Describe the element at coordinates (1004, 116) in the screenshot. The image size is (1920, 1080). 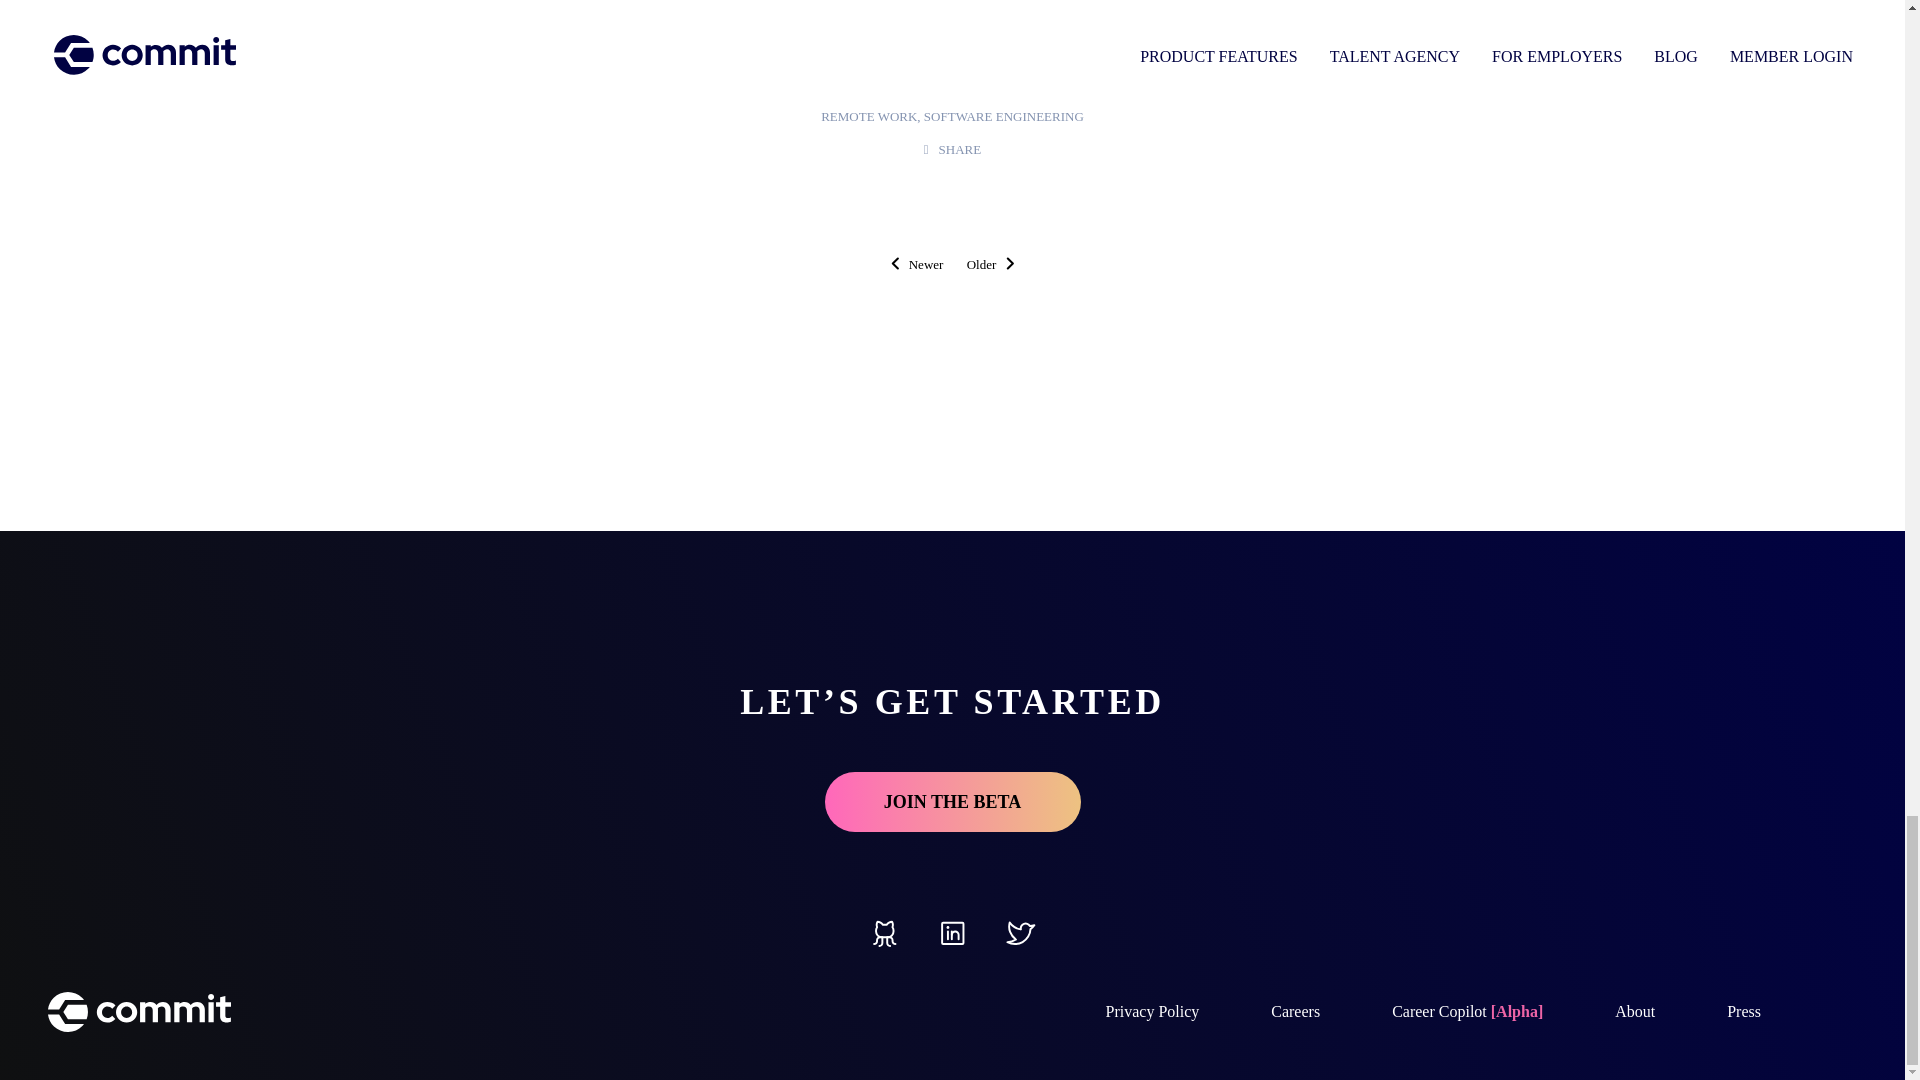
I see `SOFTWARE ENGINEERING` at that location.